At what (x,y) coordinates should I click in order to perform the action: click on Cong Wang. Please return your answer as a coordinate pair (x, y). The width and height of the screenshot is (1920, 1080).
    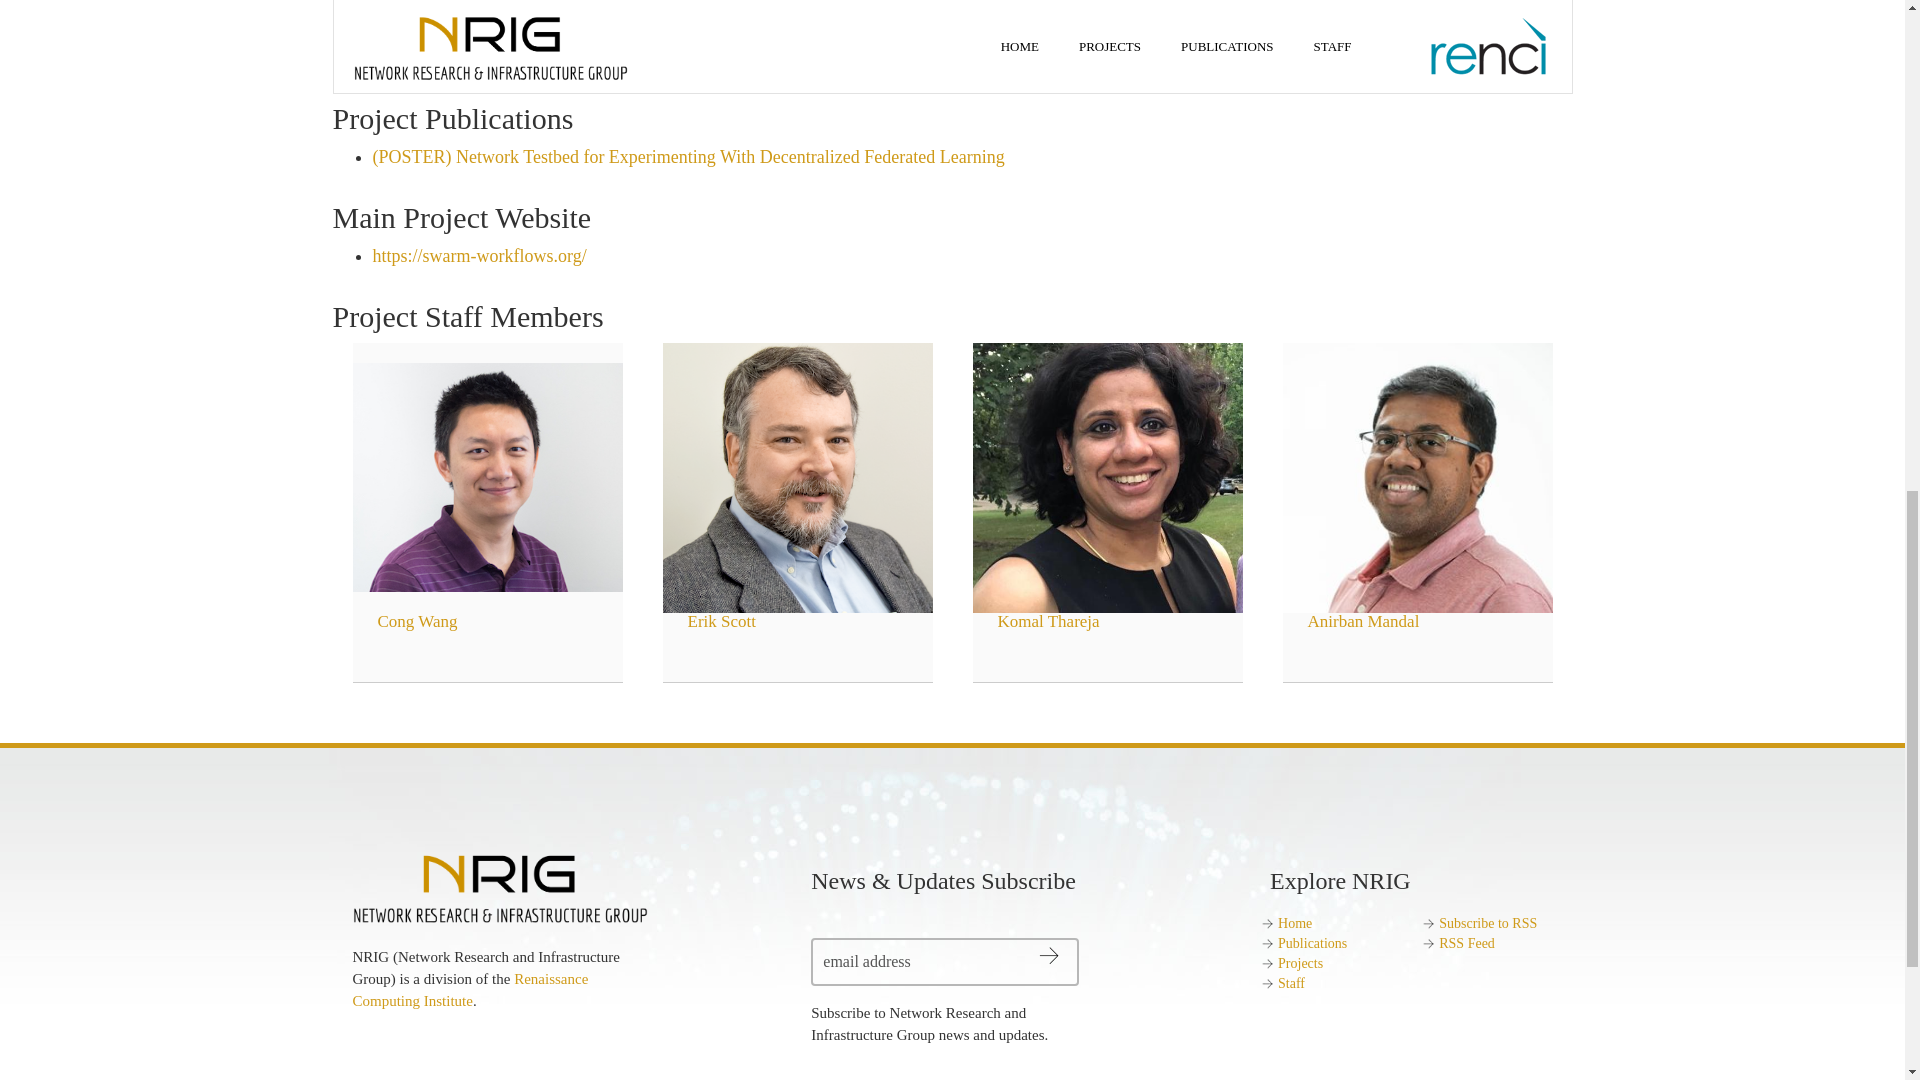
    Looking at the image, I should click on (486, 492).